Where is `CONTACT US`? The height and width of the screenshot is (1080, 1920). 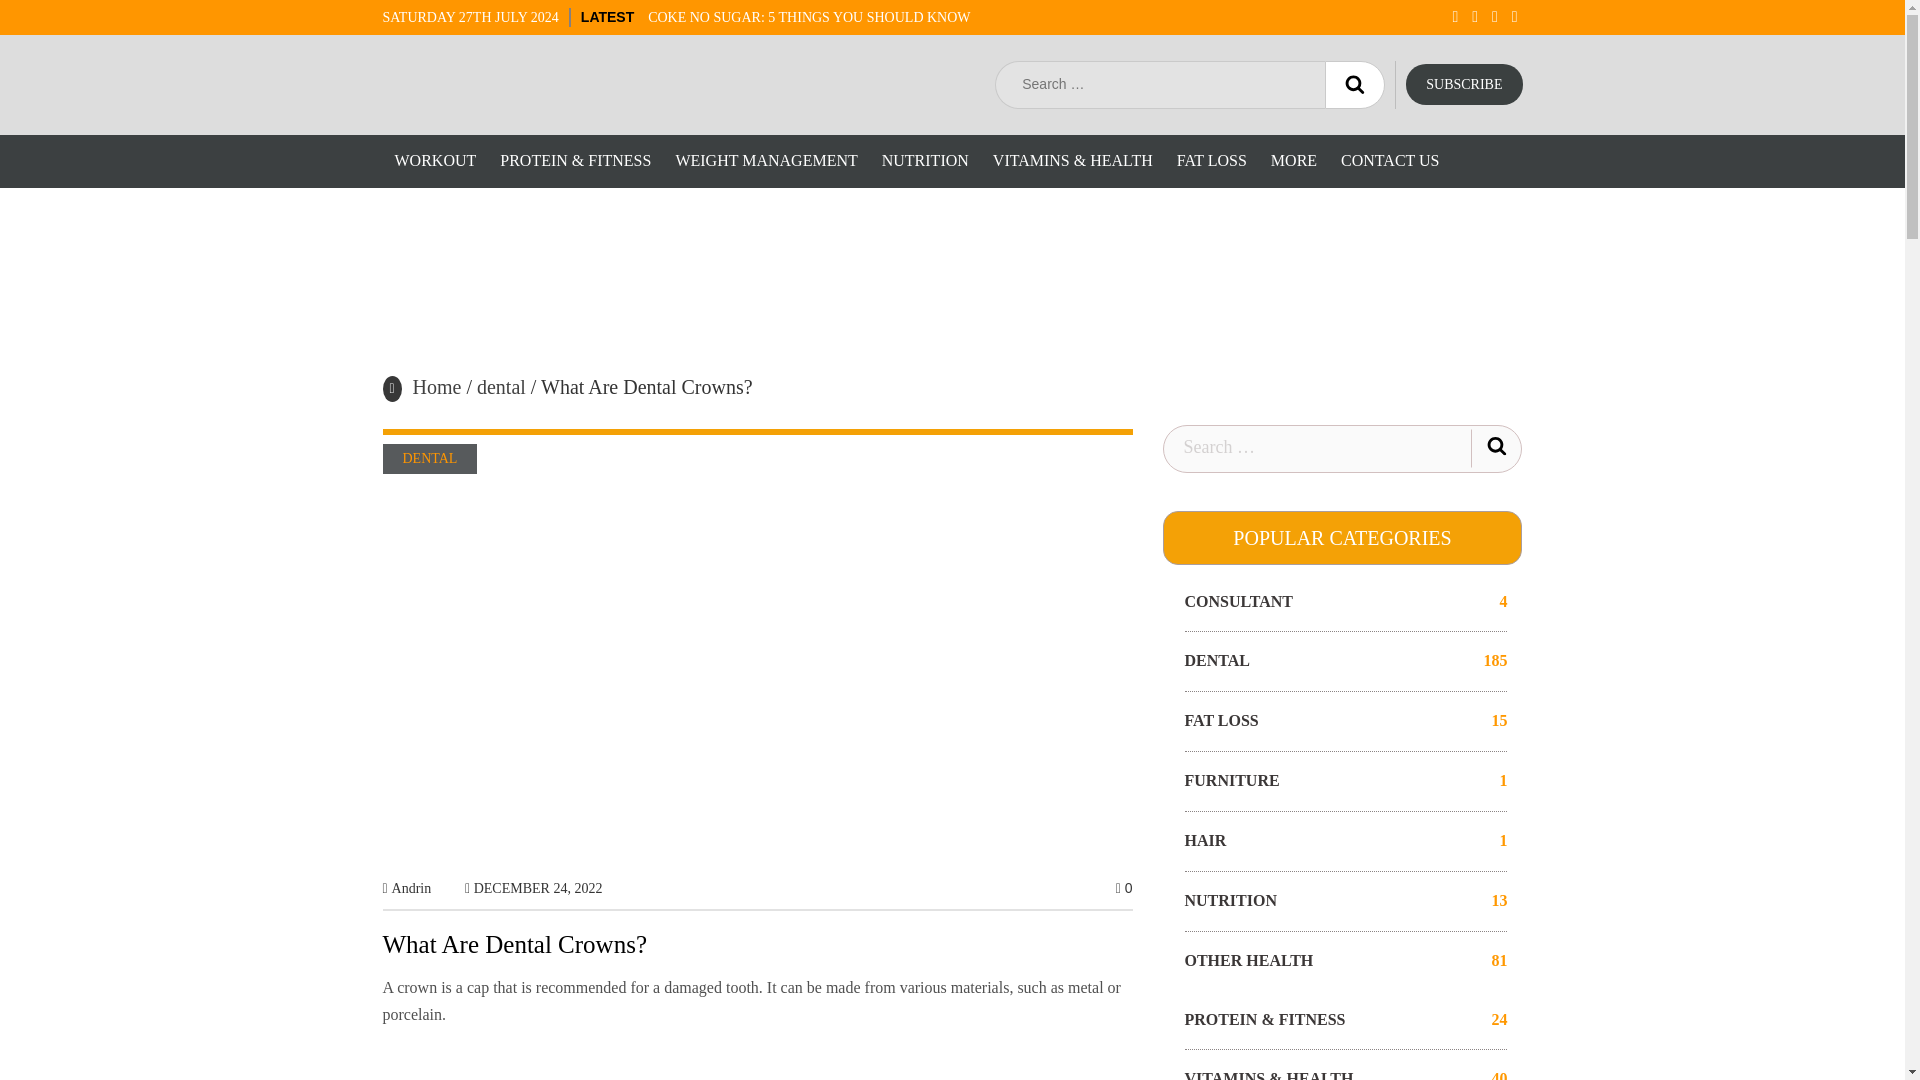
CONTACT US is located at coordinates (1390, 161).